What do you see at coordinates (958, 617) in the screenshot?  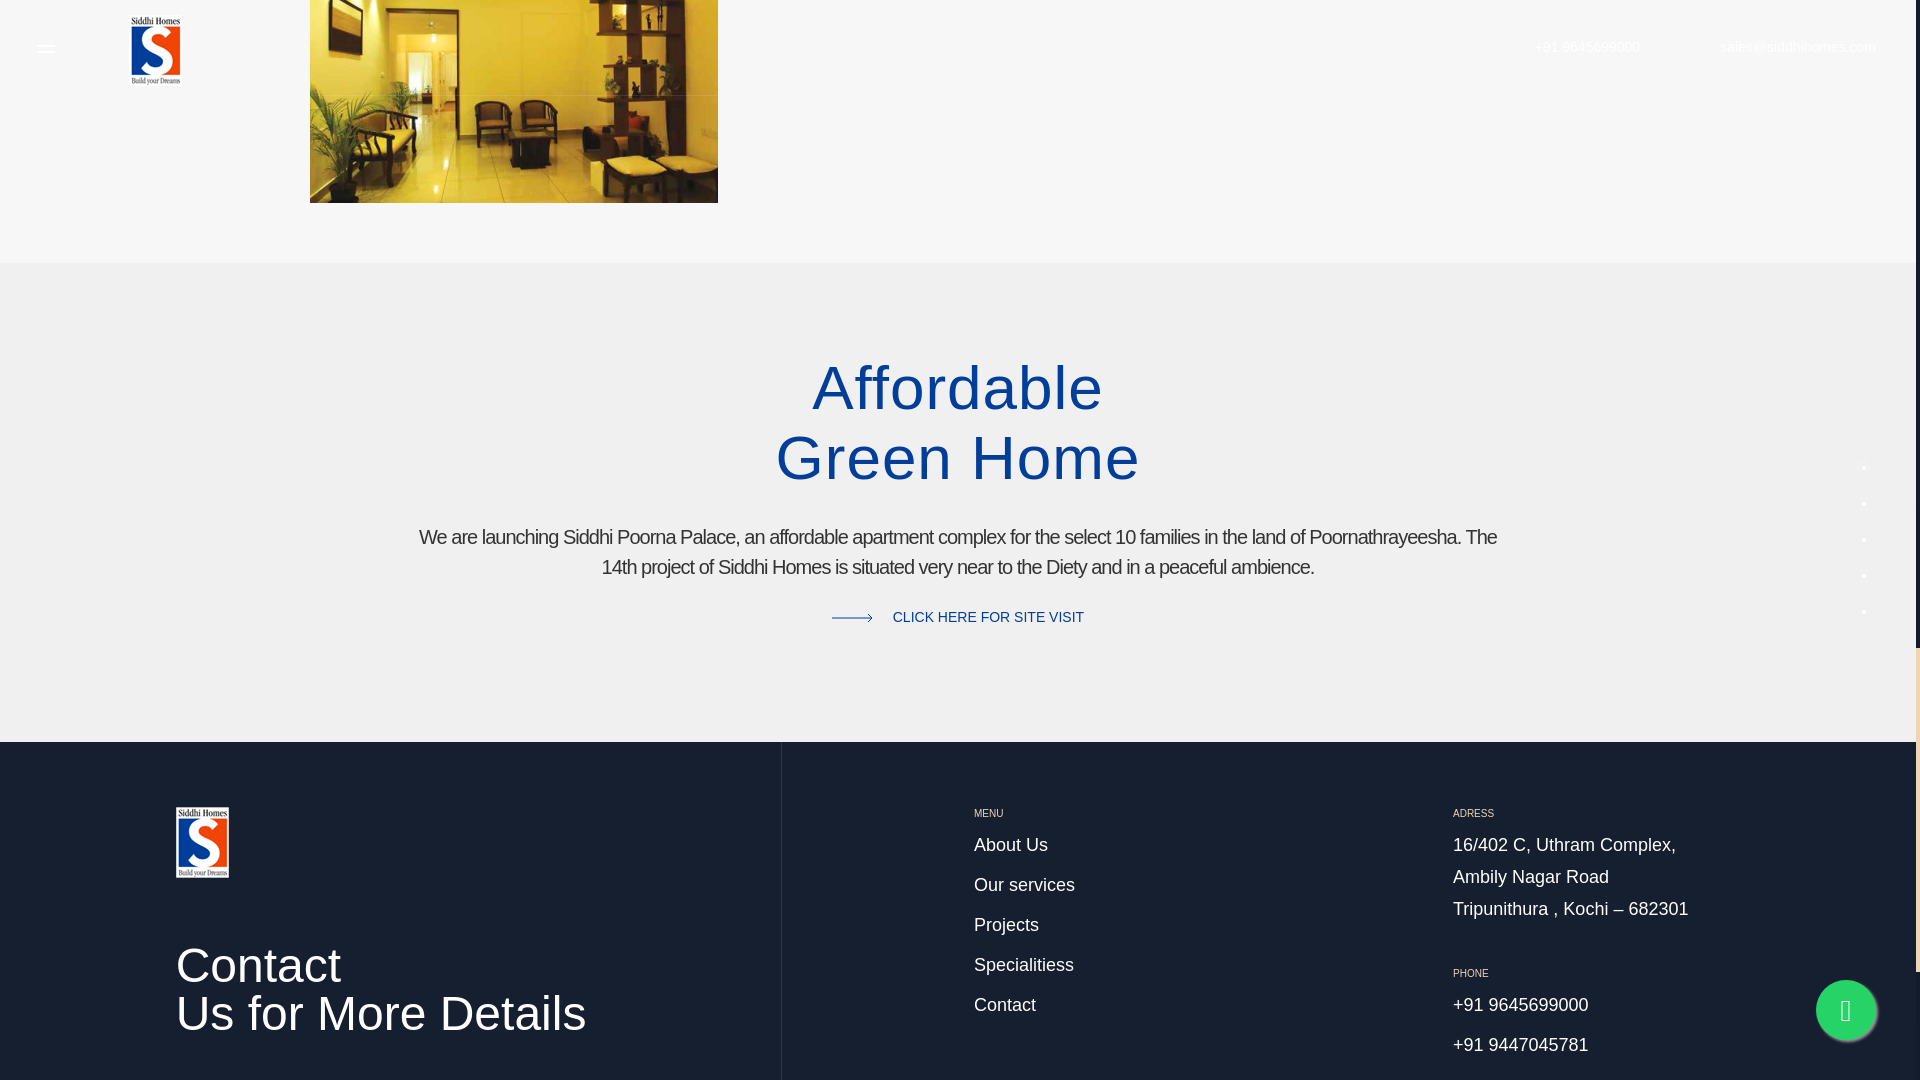 I see `CLICK HERE FOR SITE VISIT` at bounding box center [958, 617].